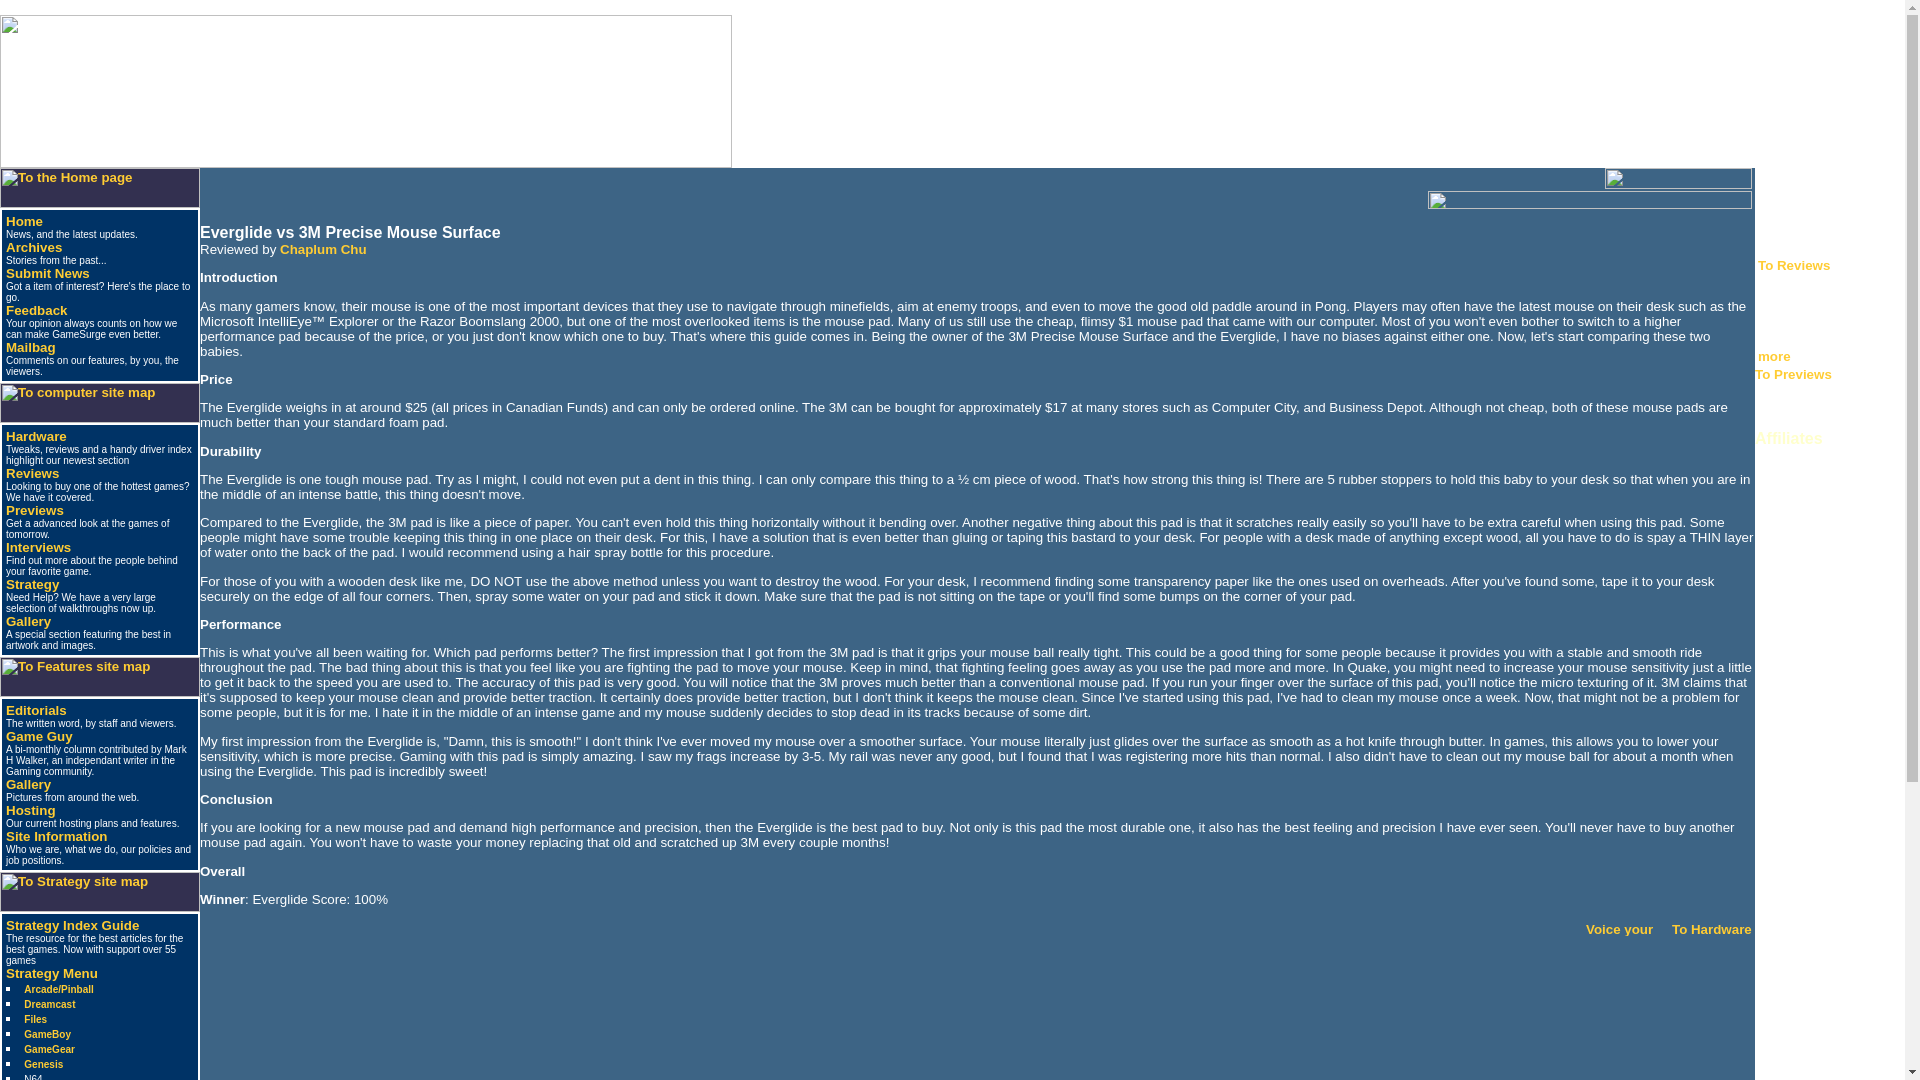 Image resolution: width=1920 pixels, height=1080 pixels. Describe the element at coordinates (30, 810) in the screenshot. I see `Hosting` at that location.